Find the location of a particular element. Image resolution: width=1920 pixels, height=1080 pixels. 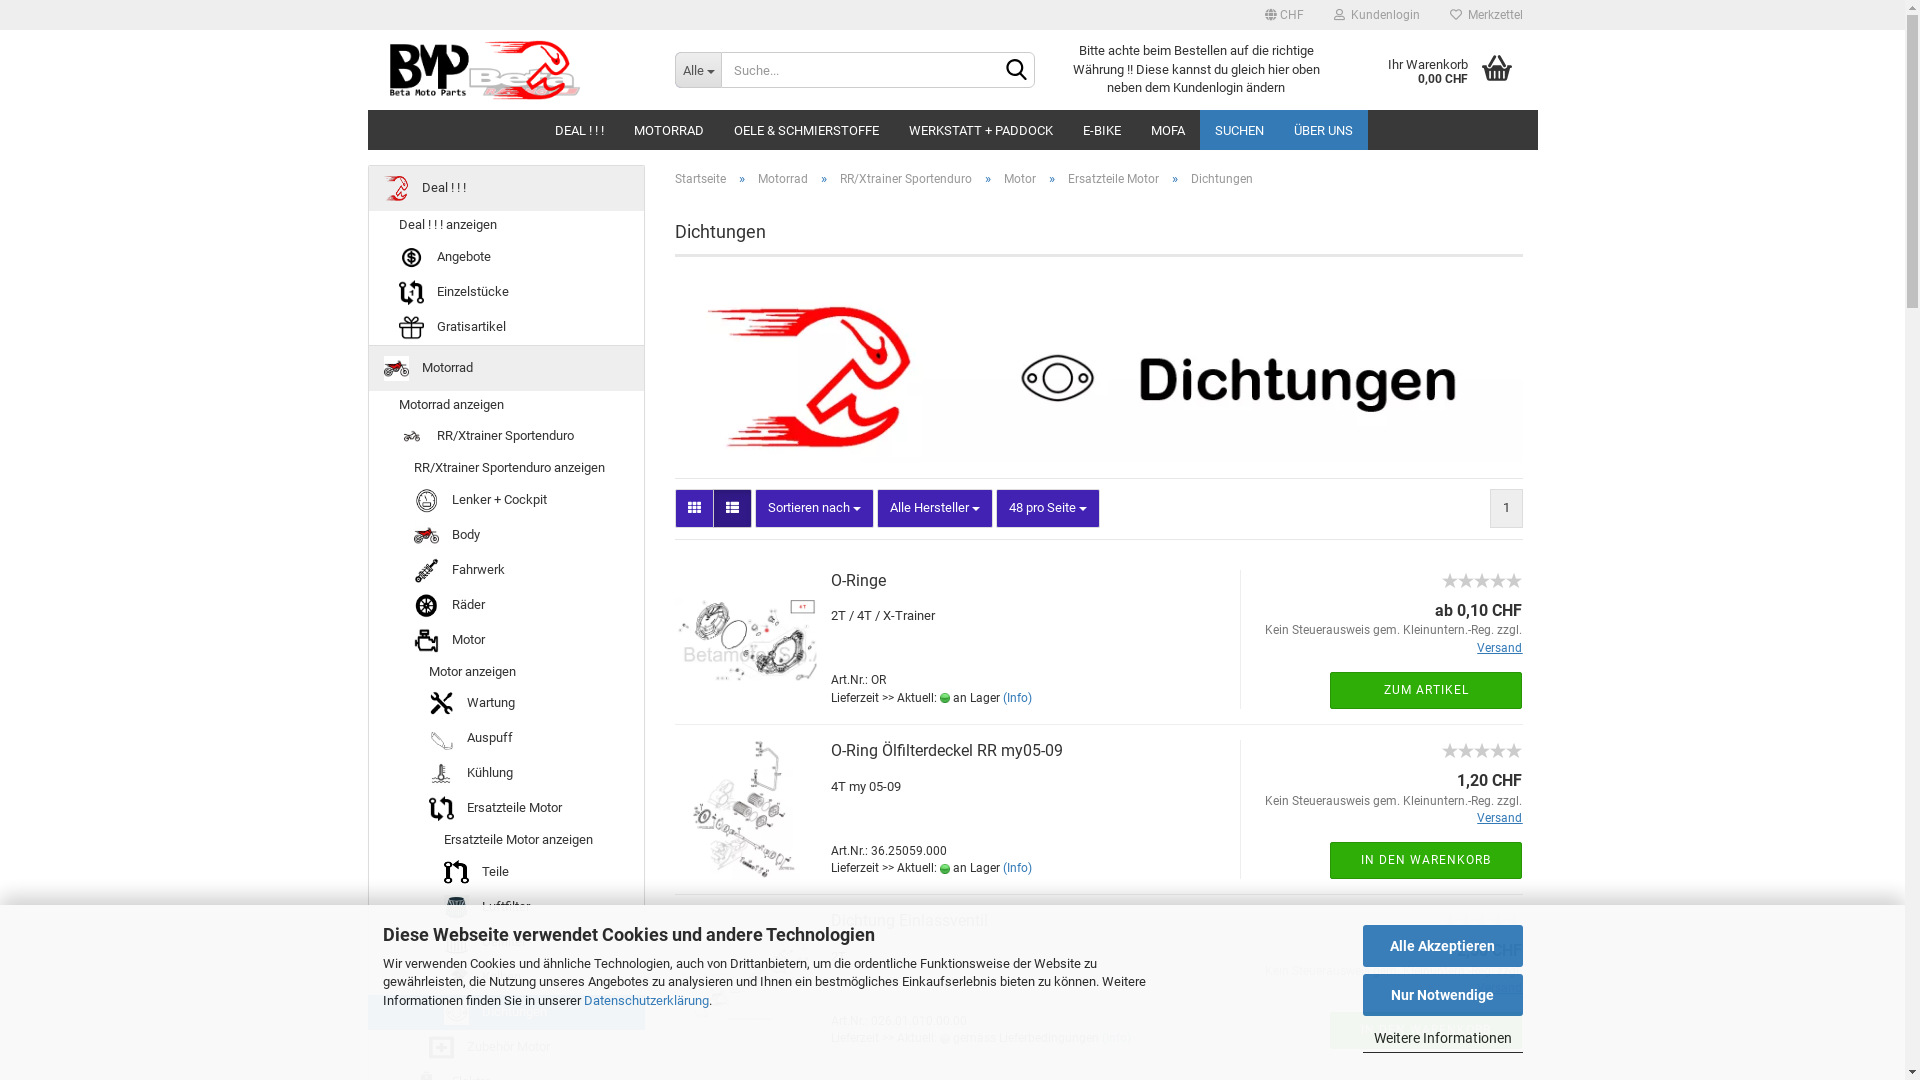

Alle Akzeptieren is located at coordinates (1442, 945).